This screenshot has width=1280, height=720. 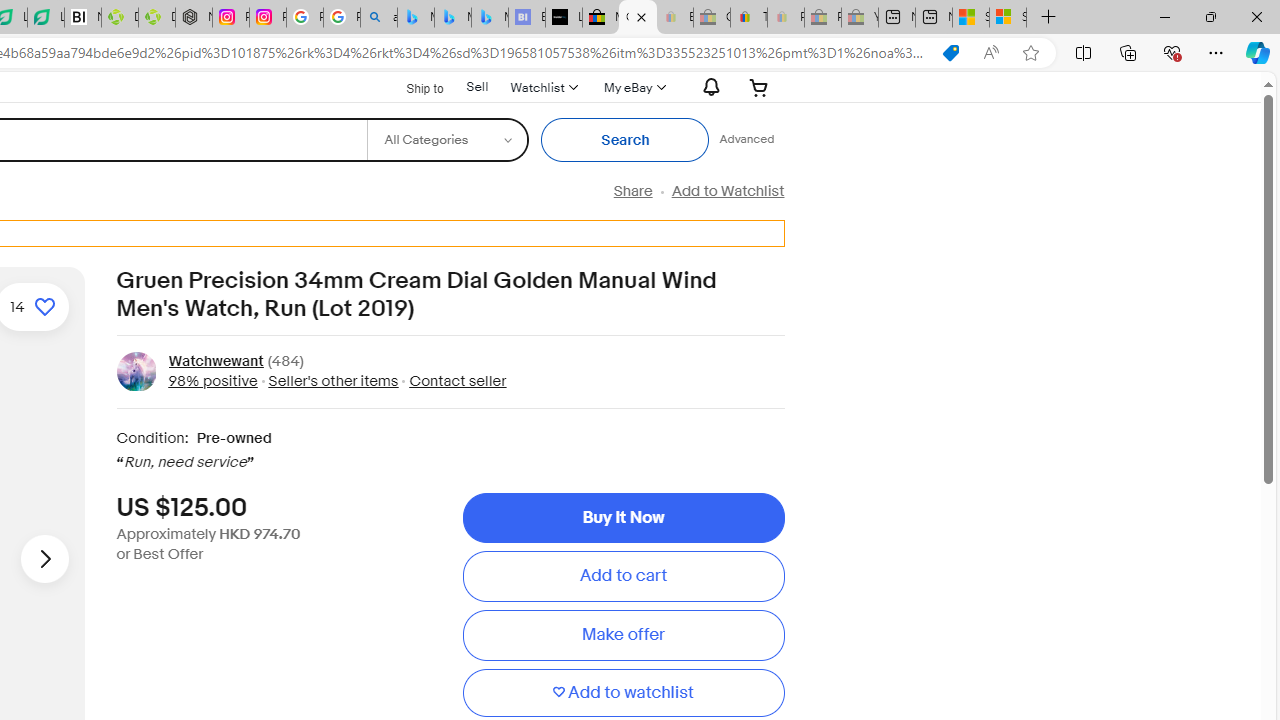 I want to click on LendingTree - Compare Lenders, so click(x=46, y=18).